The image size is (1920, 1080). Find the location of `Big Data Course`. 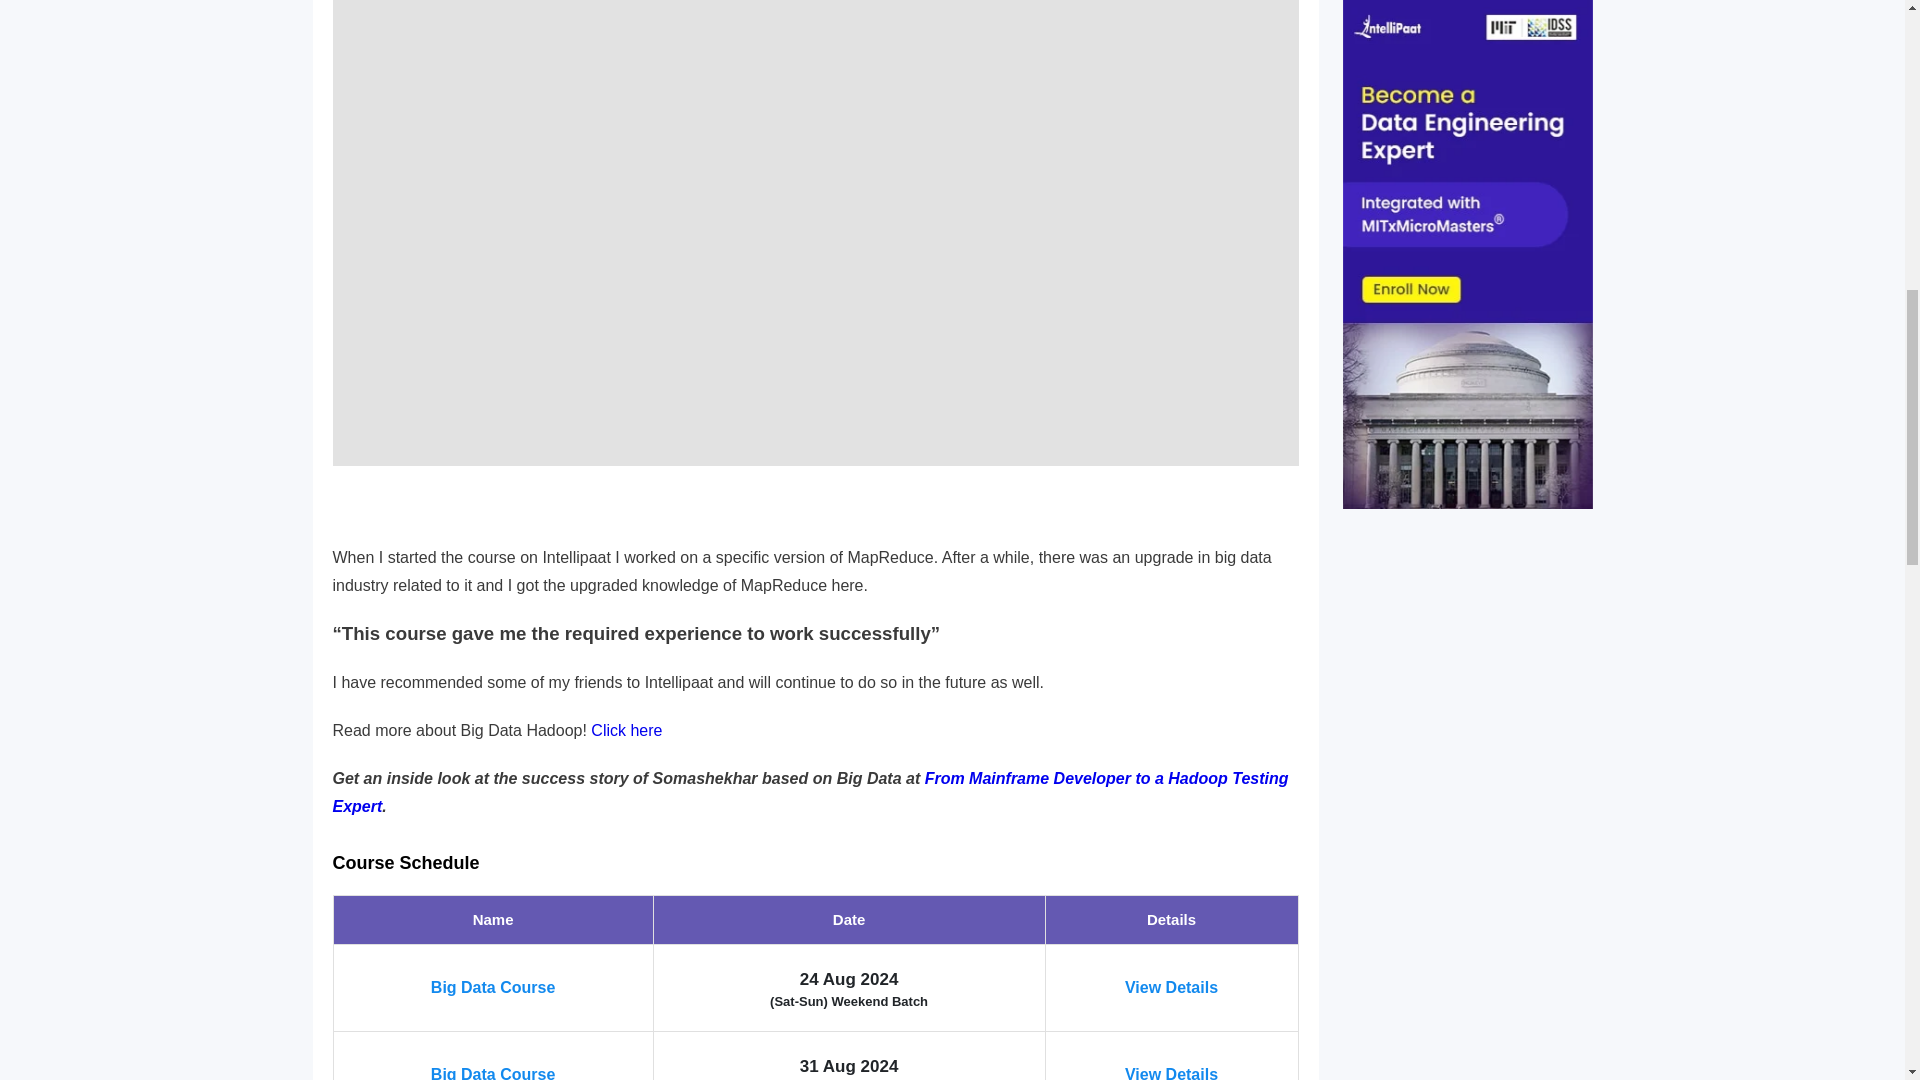

Big Data Course is located at coordinates (492, 986).